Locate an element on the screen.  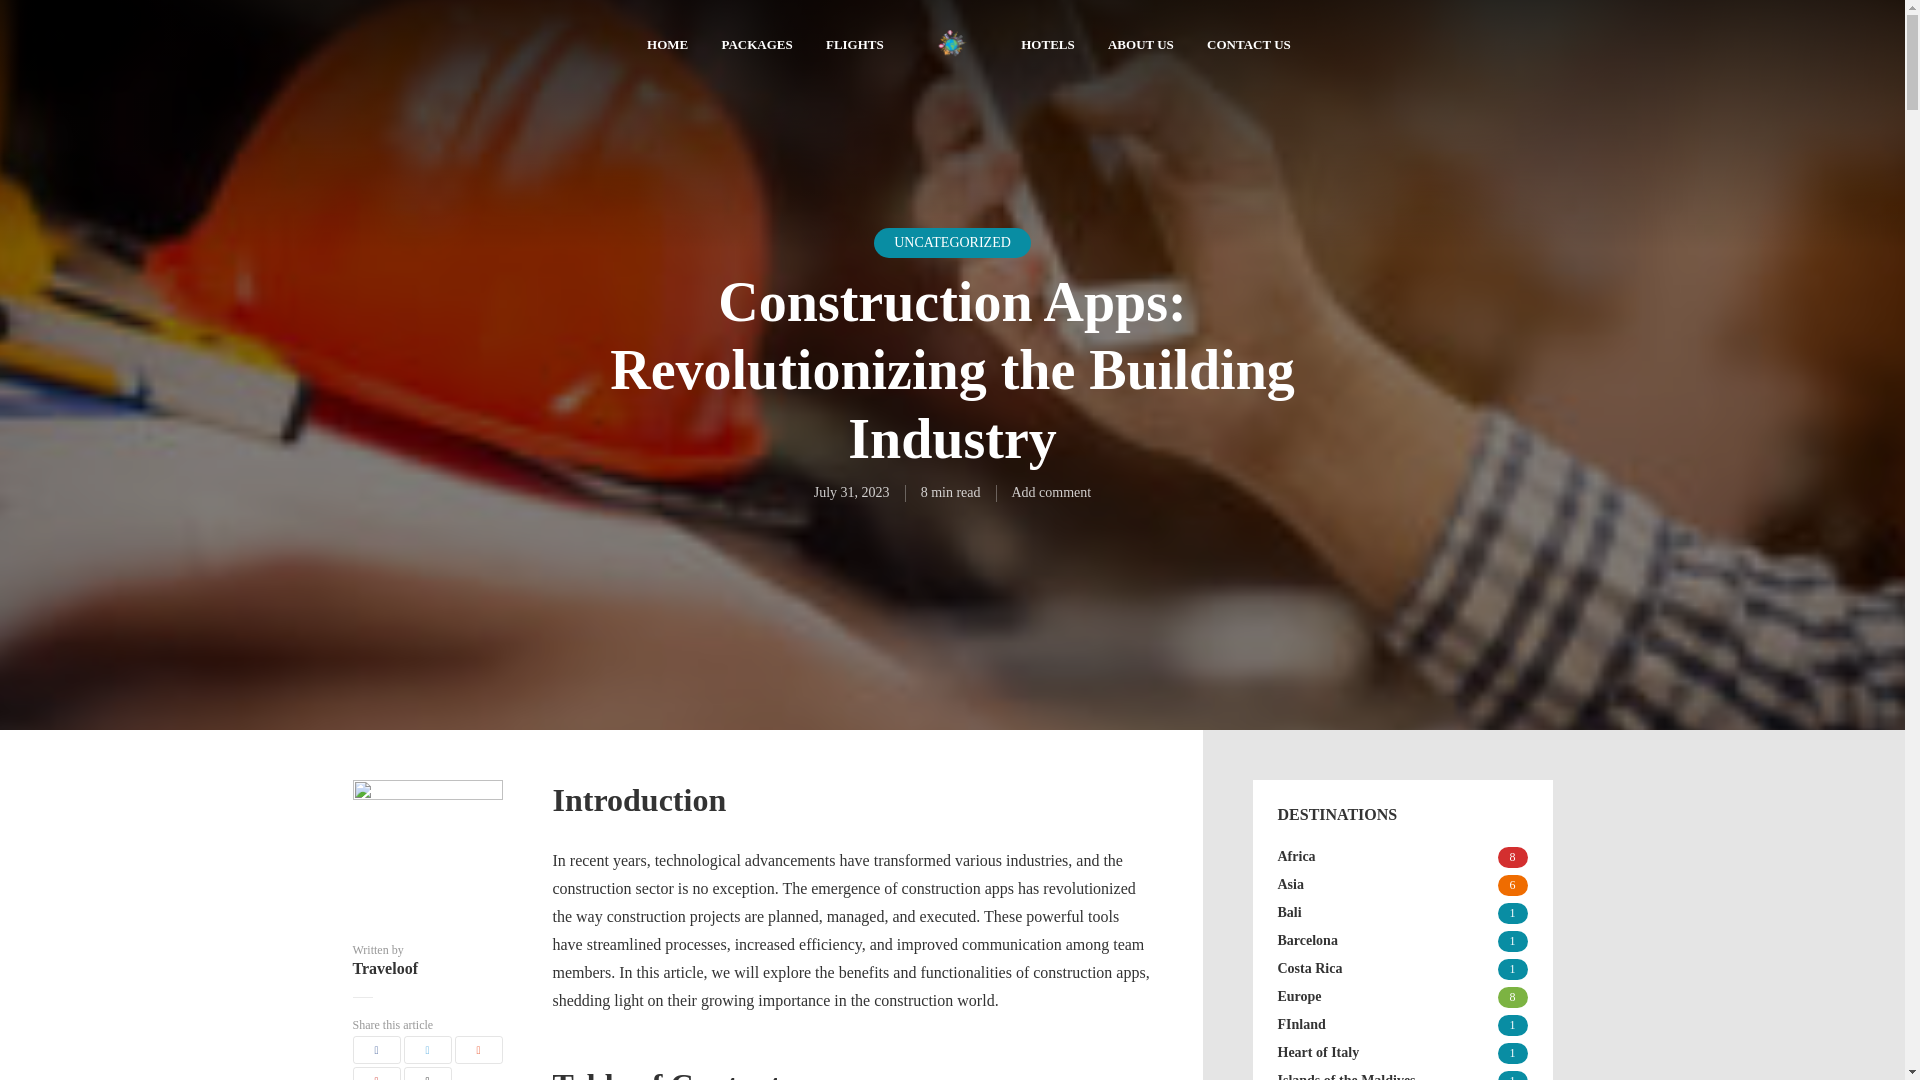
Add comment is located at coordinates (1052, 492).